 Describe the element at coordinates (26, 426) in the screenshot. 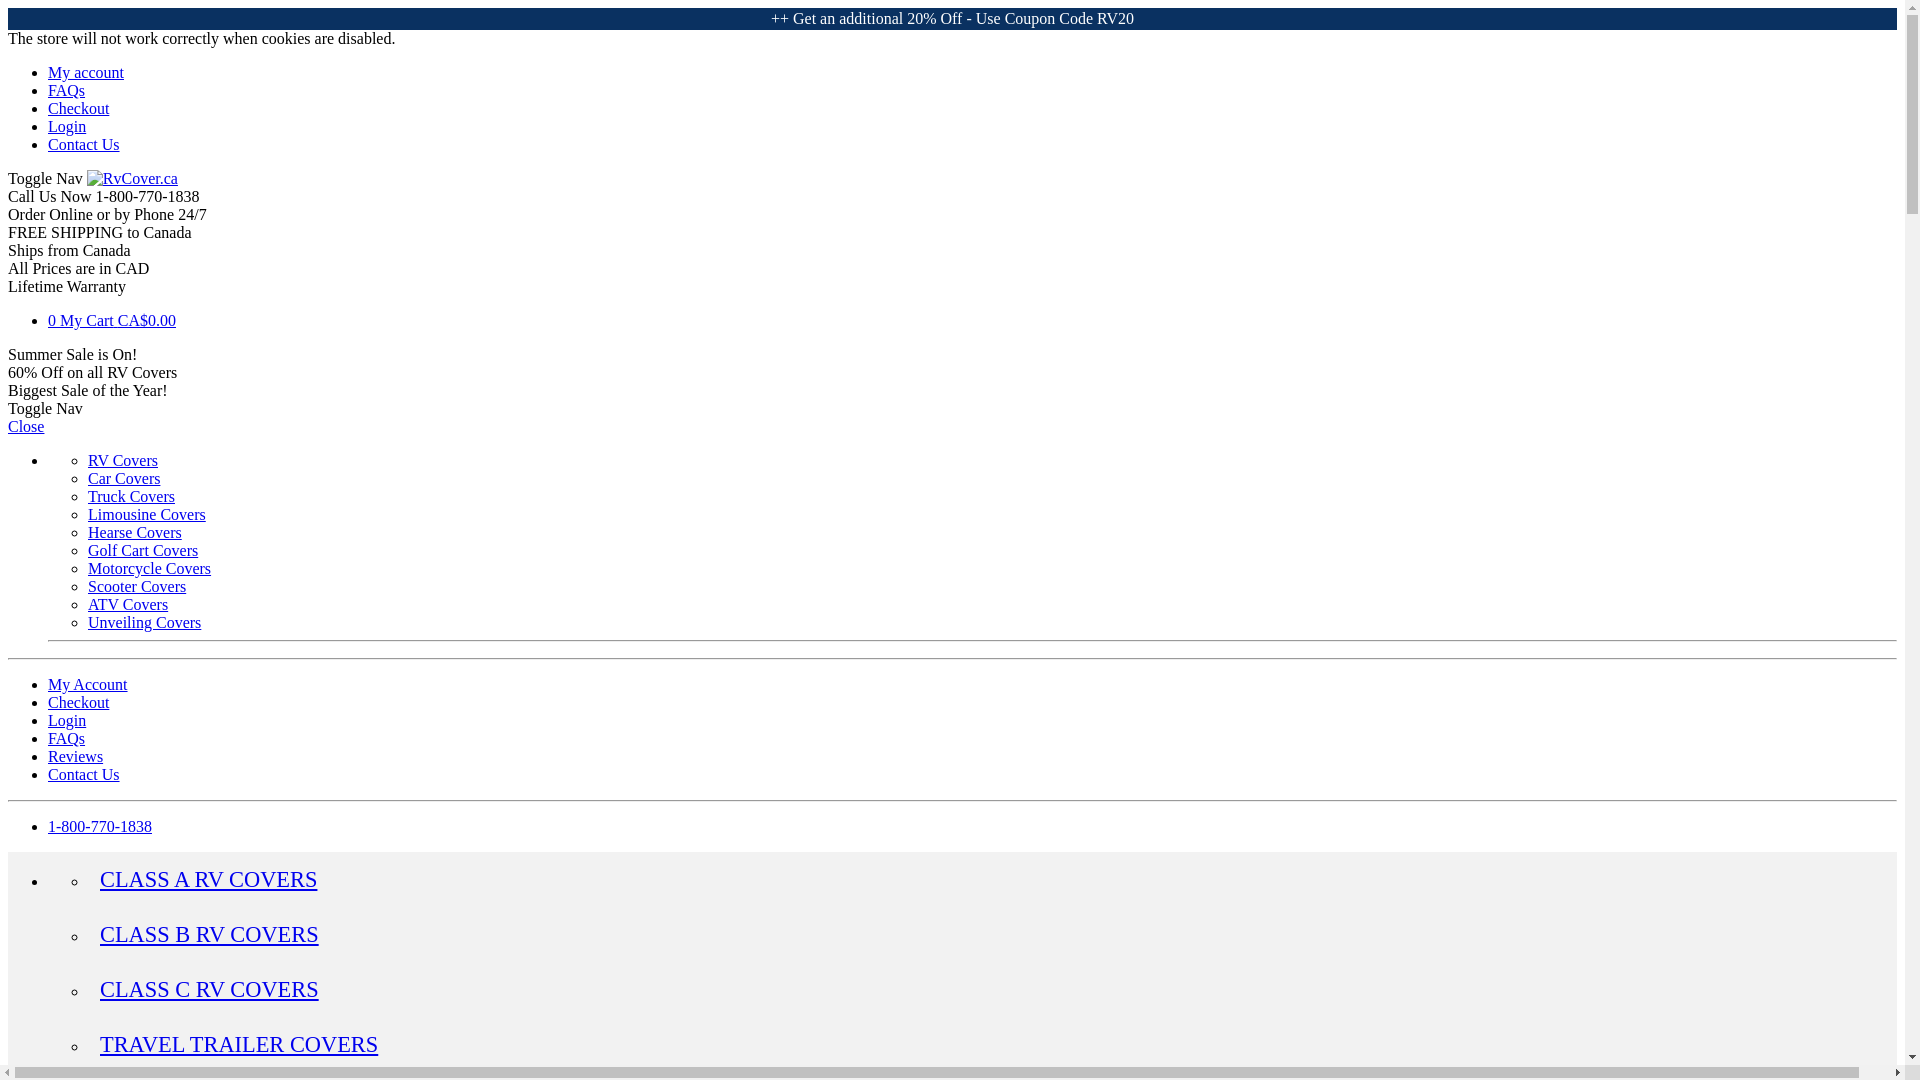

I see `Close` at that location.